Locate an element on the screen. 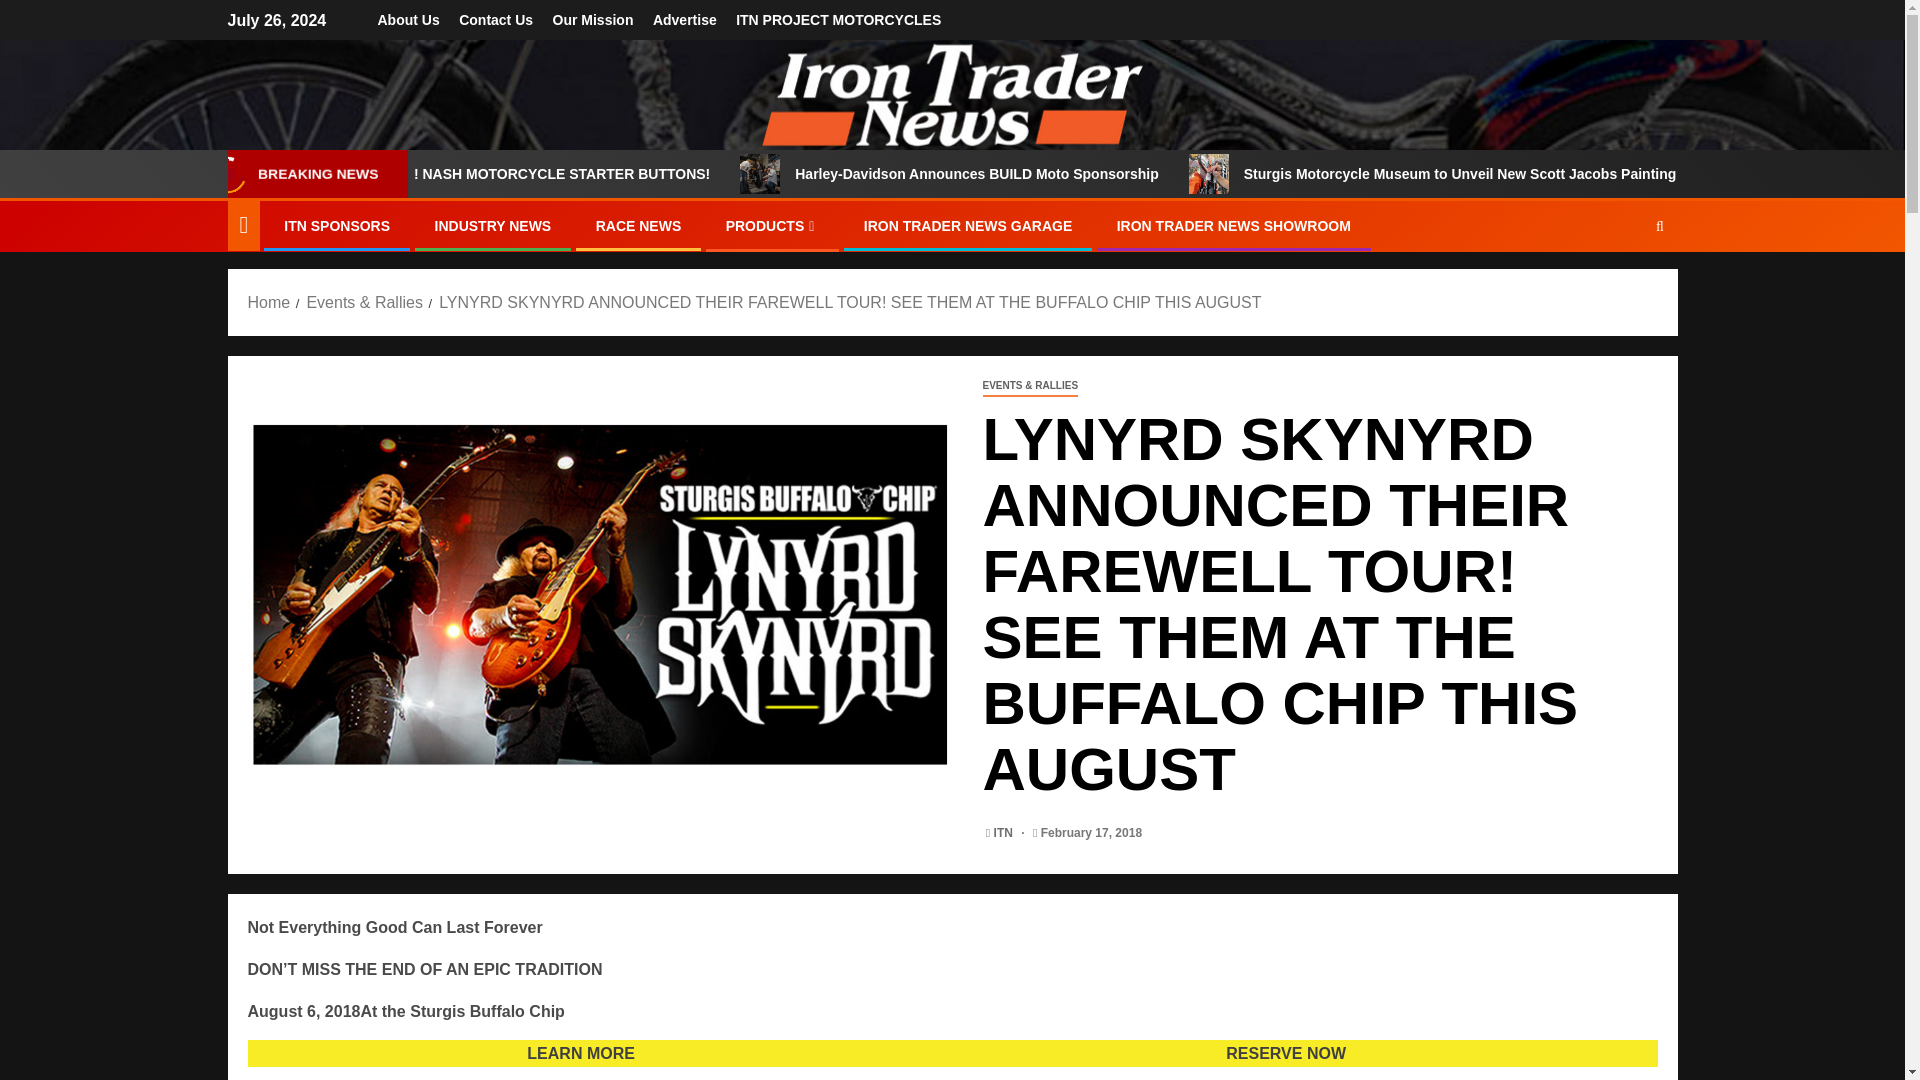 This screenshot has width=1920, height=1080. ITN SPONSORS is located at coordinates (336, 226).